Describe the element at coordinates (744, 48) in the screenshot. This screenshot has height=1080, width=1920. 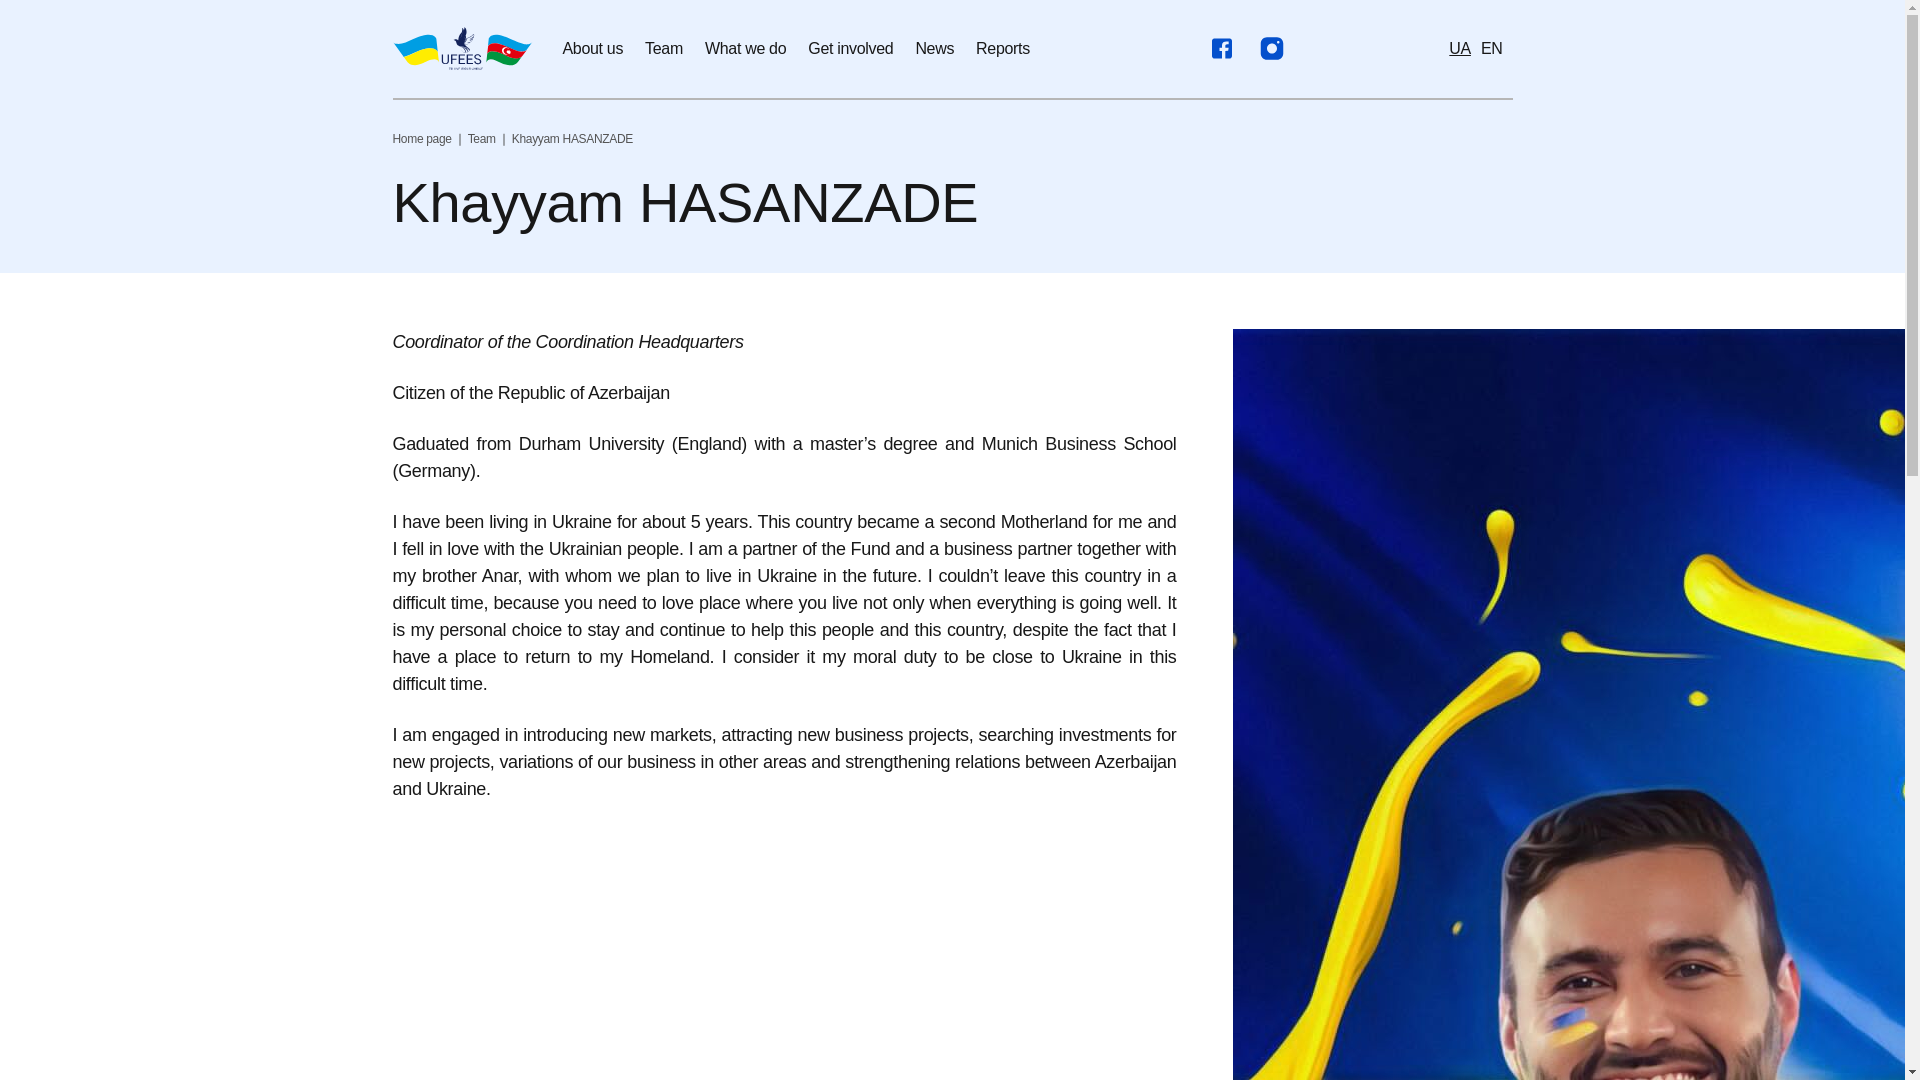
I see `What we do` at that location.